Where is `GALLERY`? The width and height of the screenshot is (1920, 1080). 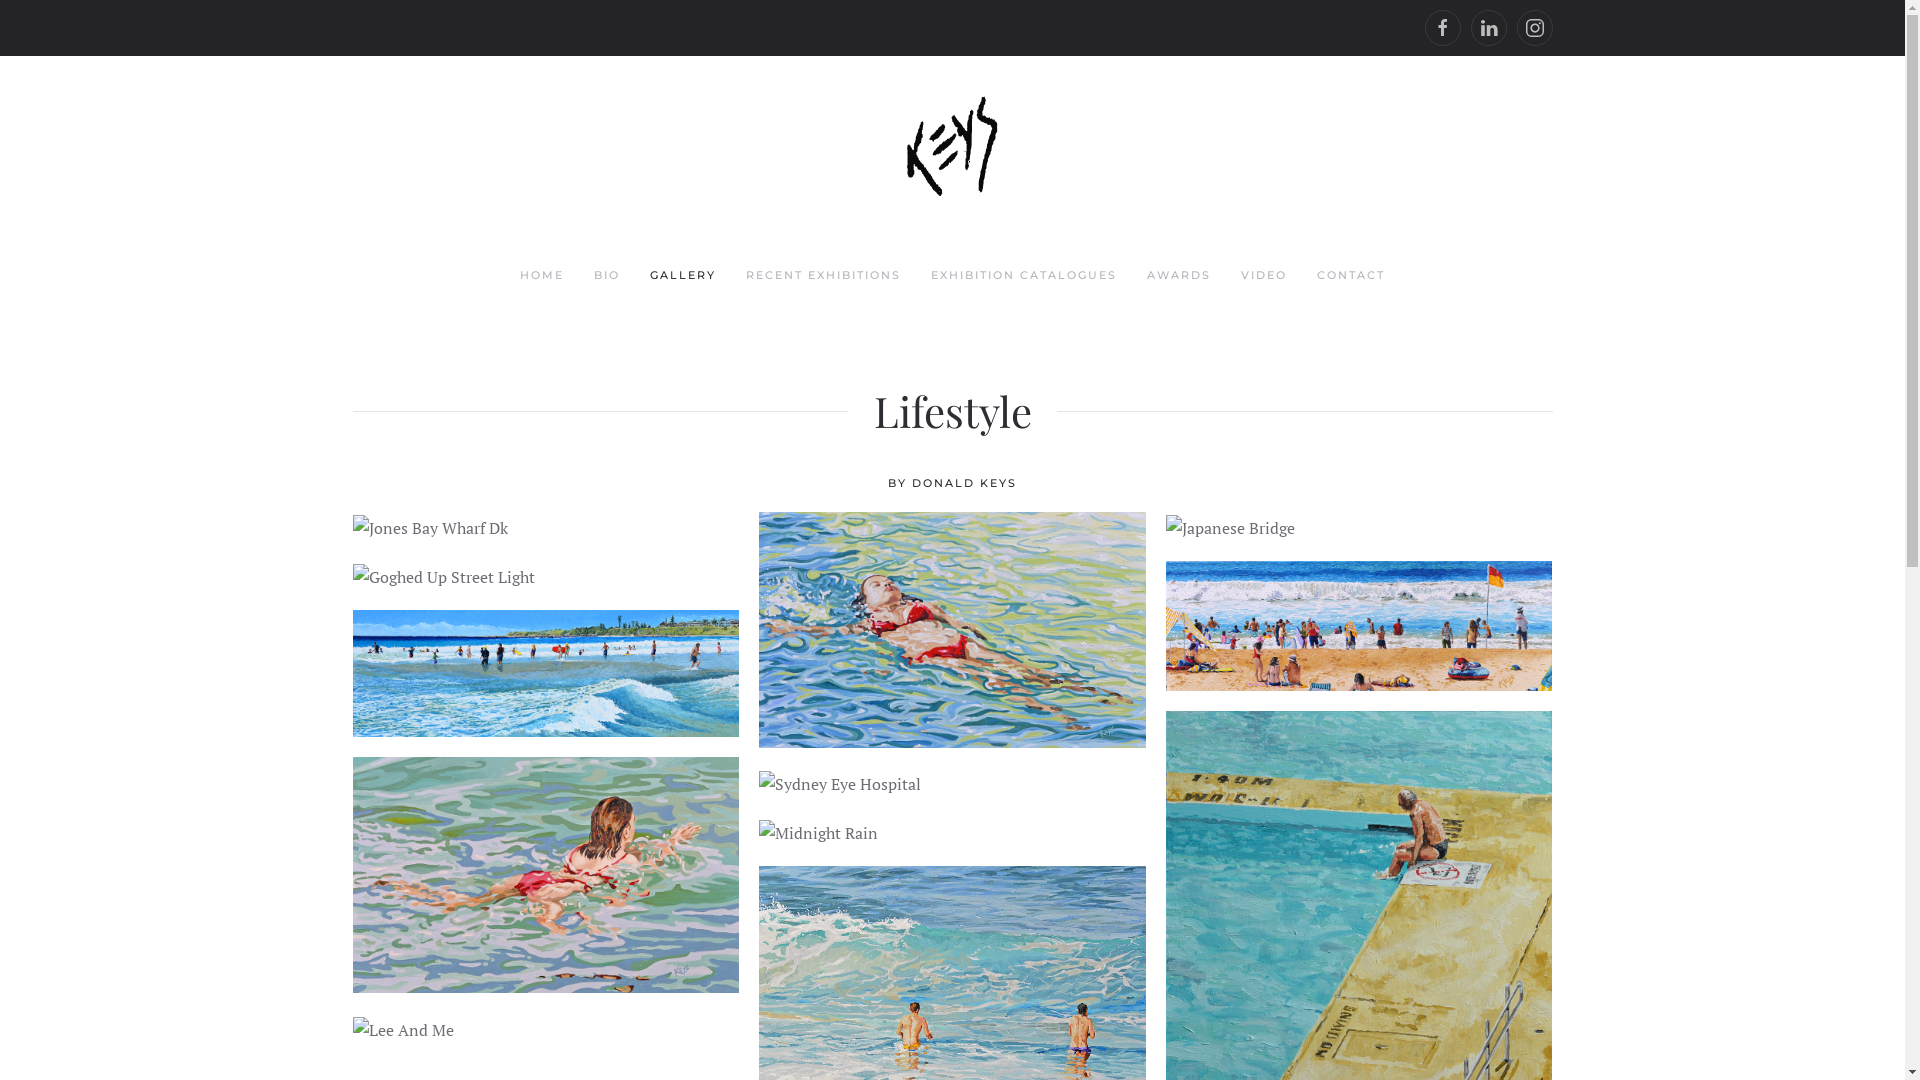
GALLERY is located at coordinates (683, 276).